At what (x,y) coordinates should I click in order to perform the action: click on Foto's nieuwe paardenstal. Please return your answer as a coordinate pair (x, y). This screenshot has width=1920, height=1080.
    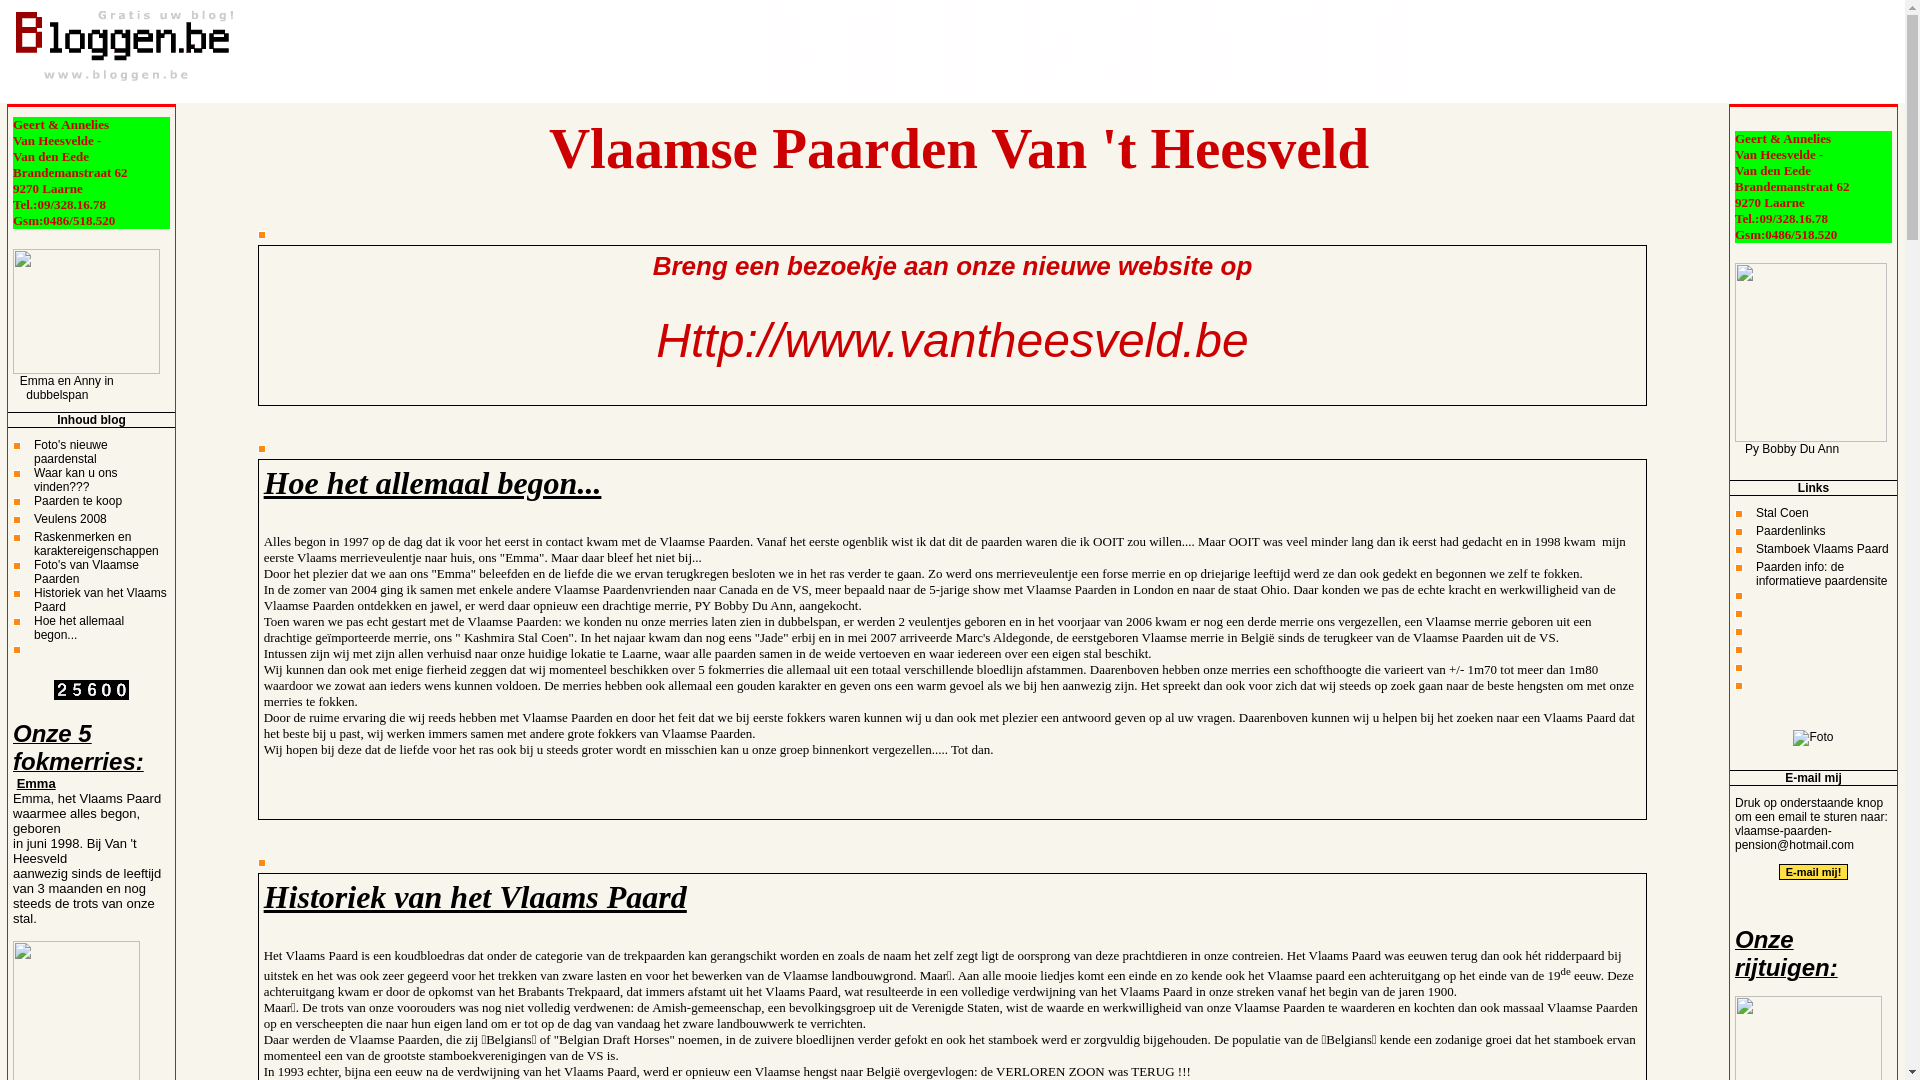
    Looking at the image, I should click on (71, 452).